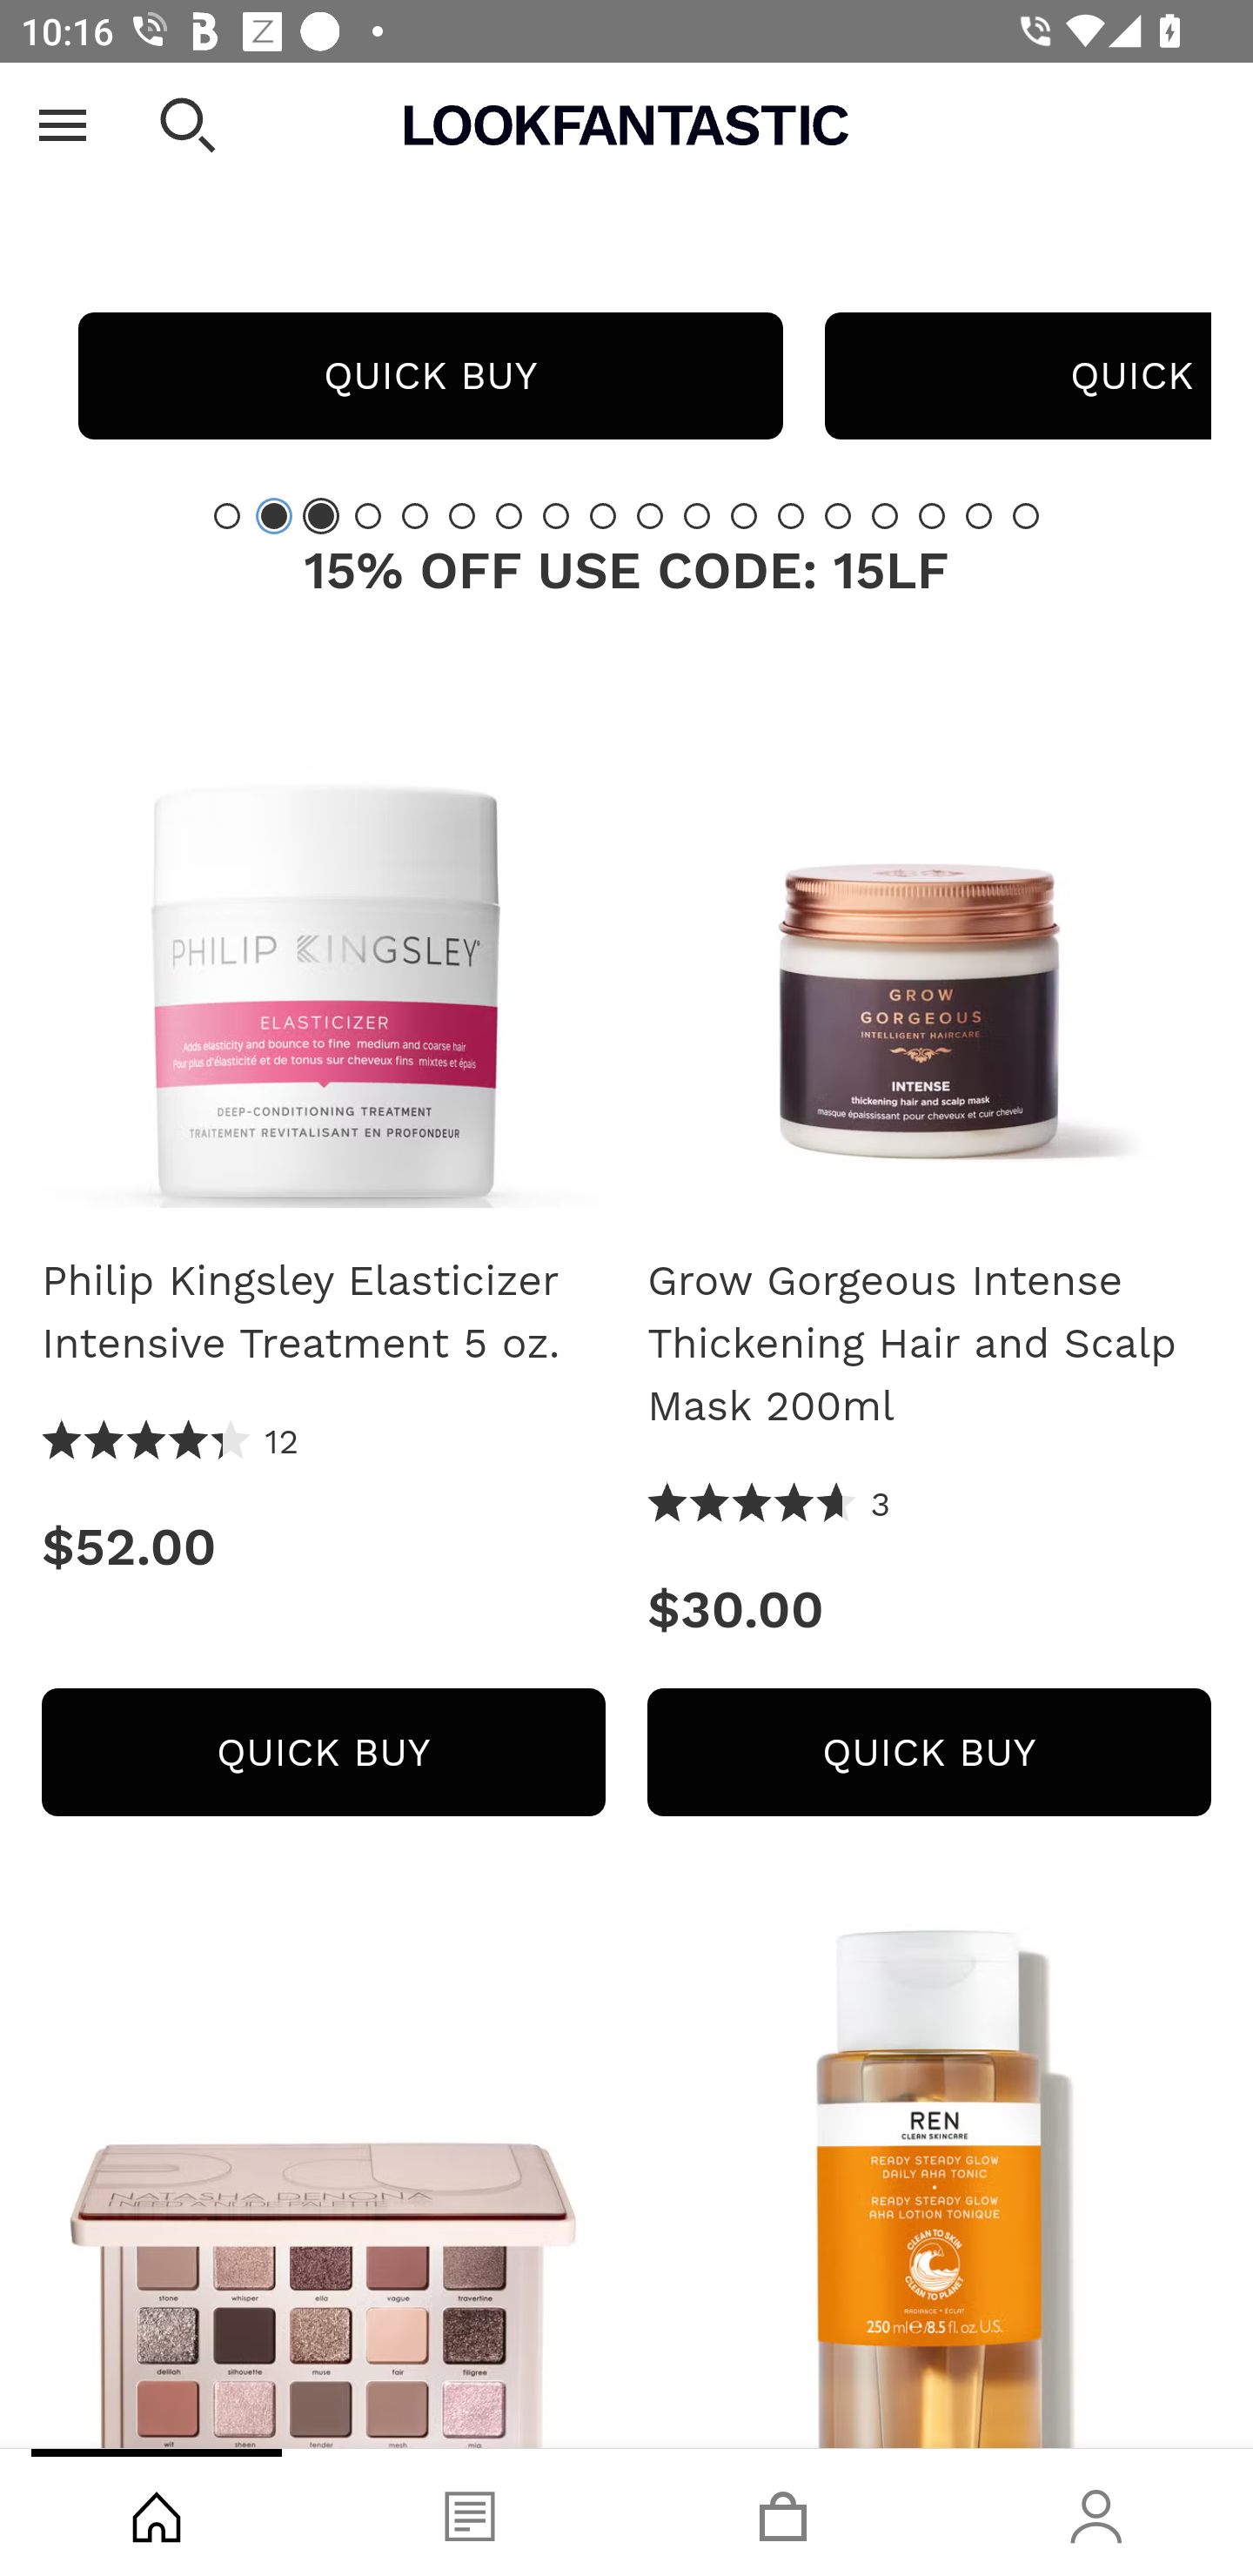 The height and width of the screenshot is (2576, 1253). What do you see at coordinates (227, 516) in the screenshot?
I see `Slide 1` at bounding box center [227, 516].